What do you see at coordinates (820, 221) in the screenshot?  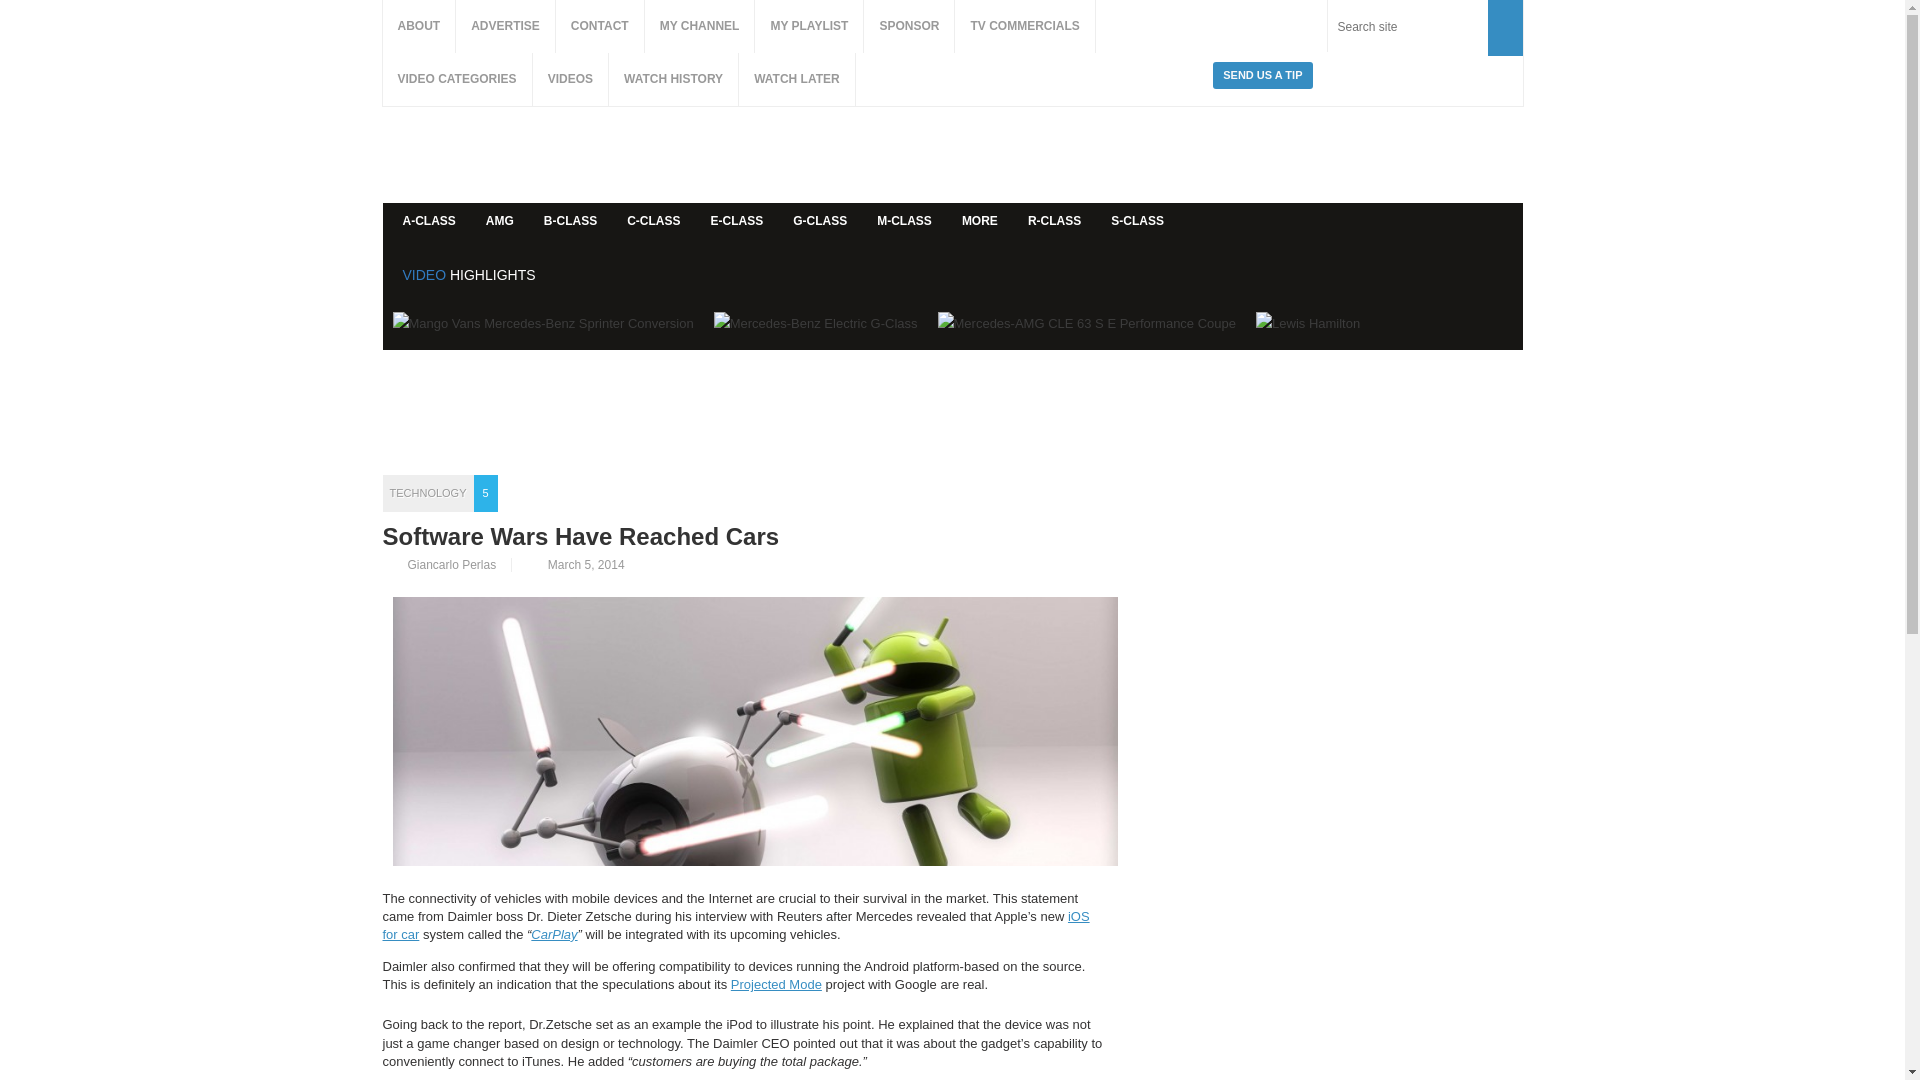 I see `G-CLASS` at bounding box center [820, 221].